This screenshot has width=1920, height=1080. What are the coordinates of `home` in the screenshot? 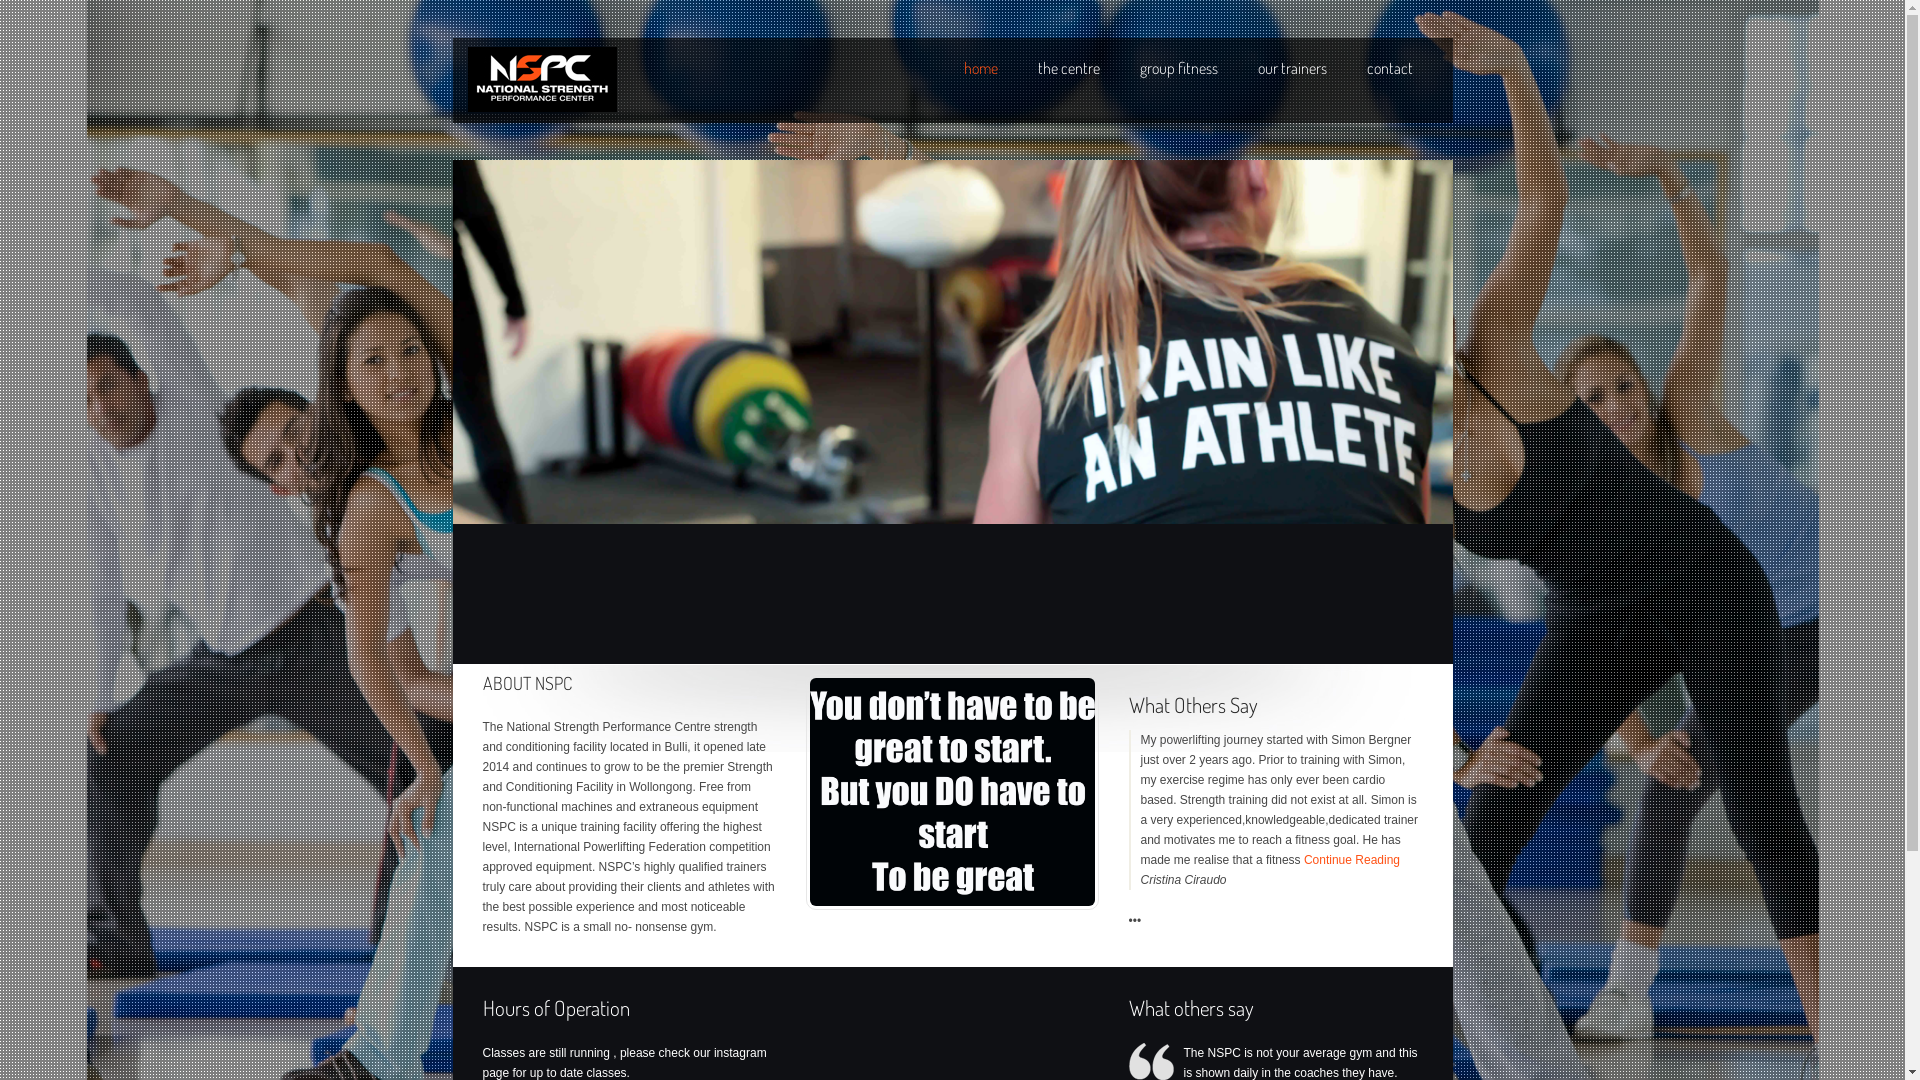 It's located at (981, 68).